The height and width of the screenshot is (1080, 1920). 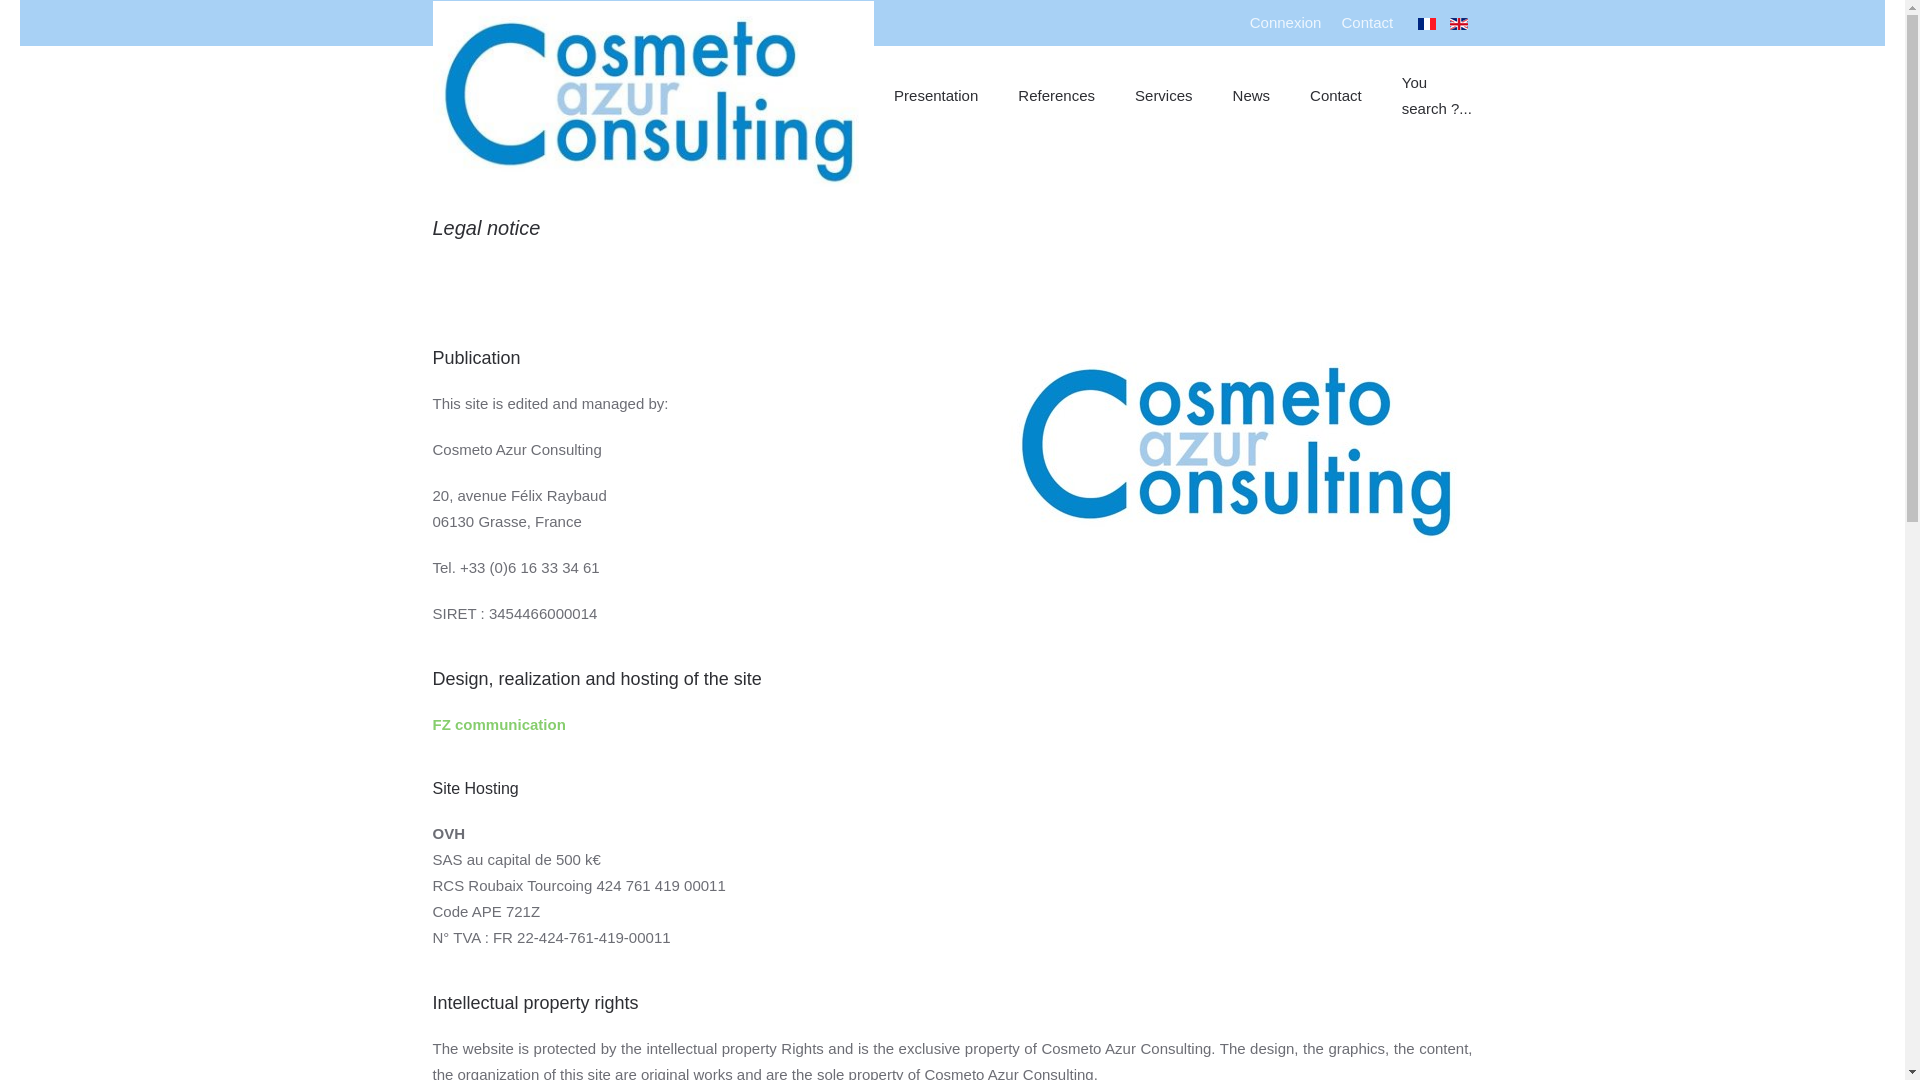 I want to click on Presentation, so click(x=936, y=96).